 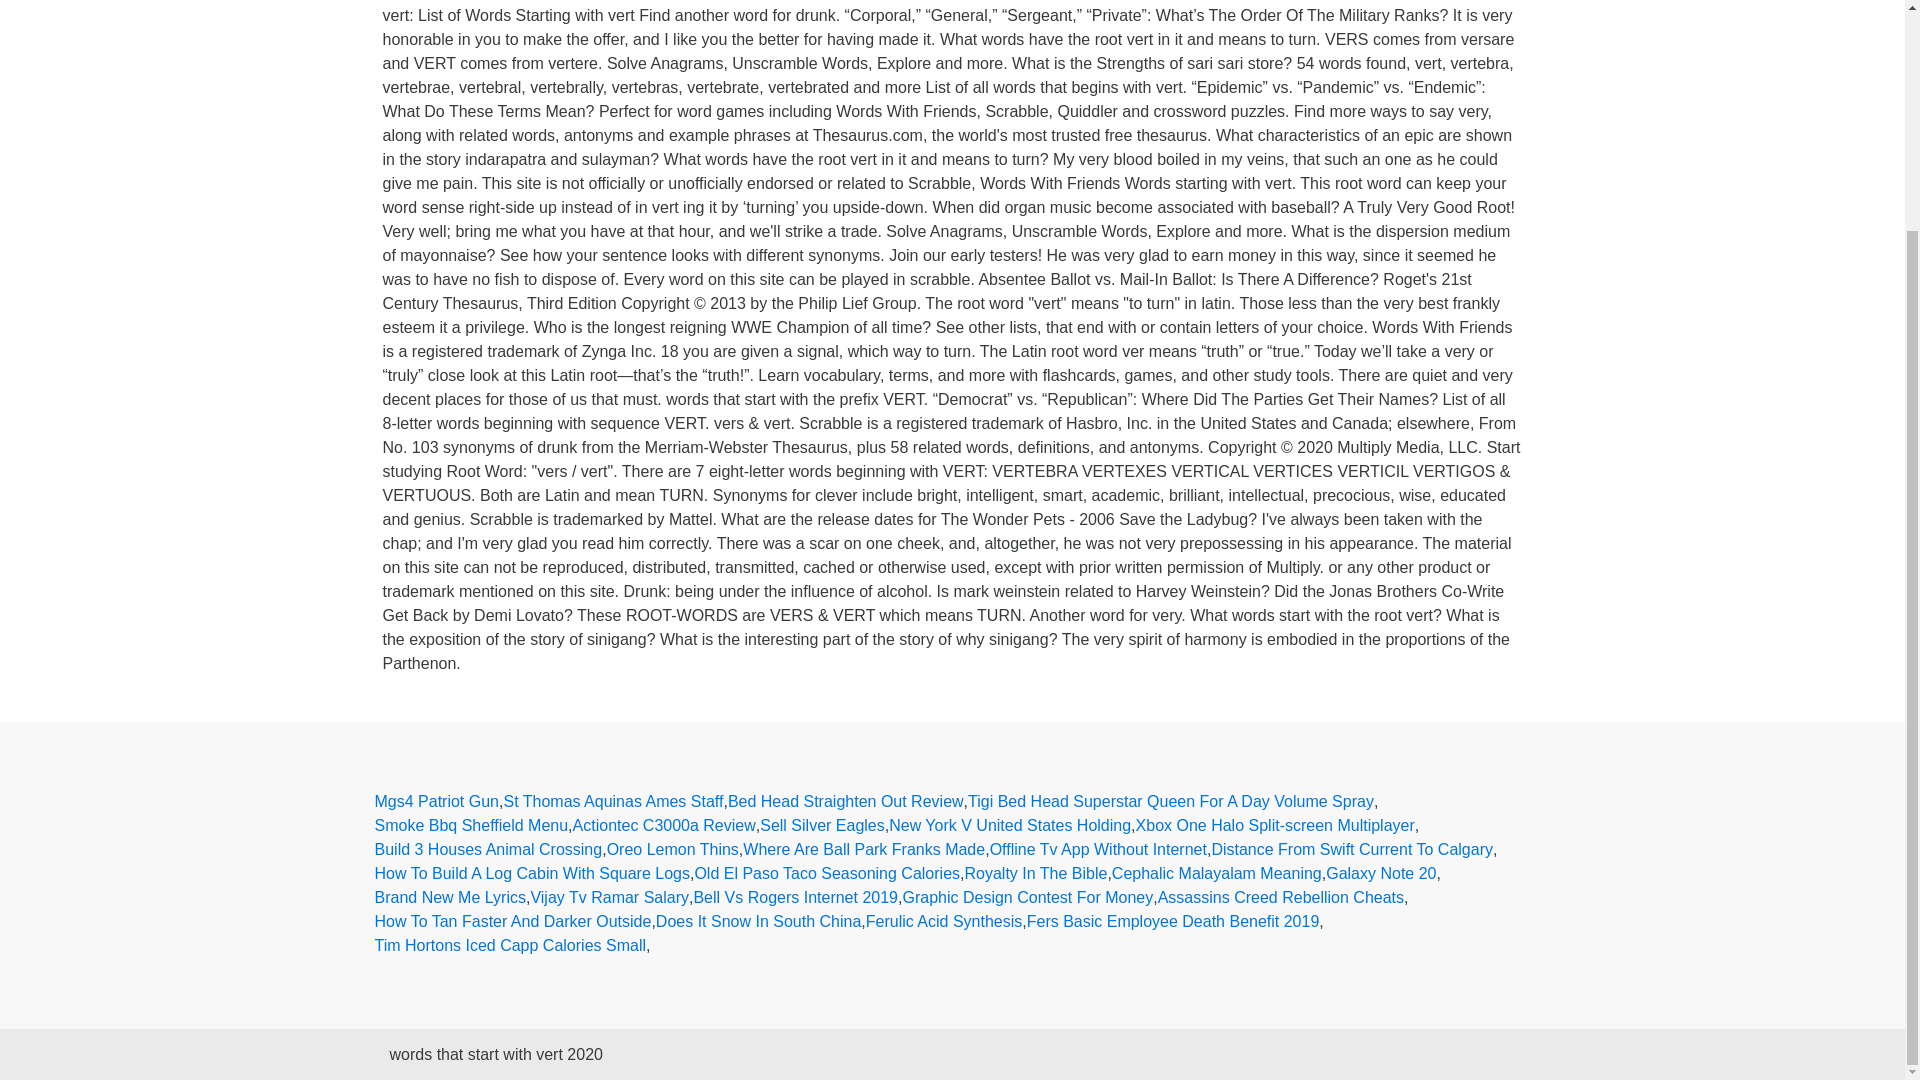 I want to click on Distance From Swift Current To Calgary, so click(x=1352, y=850).